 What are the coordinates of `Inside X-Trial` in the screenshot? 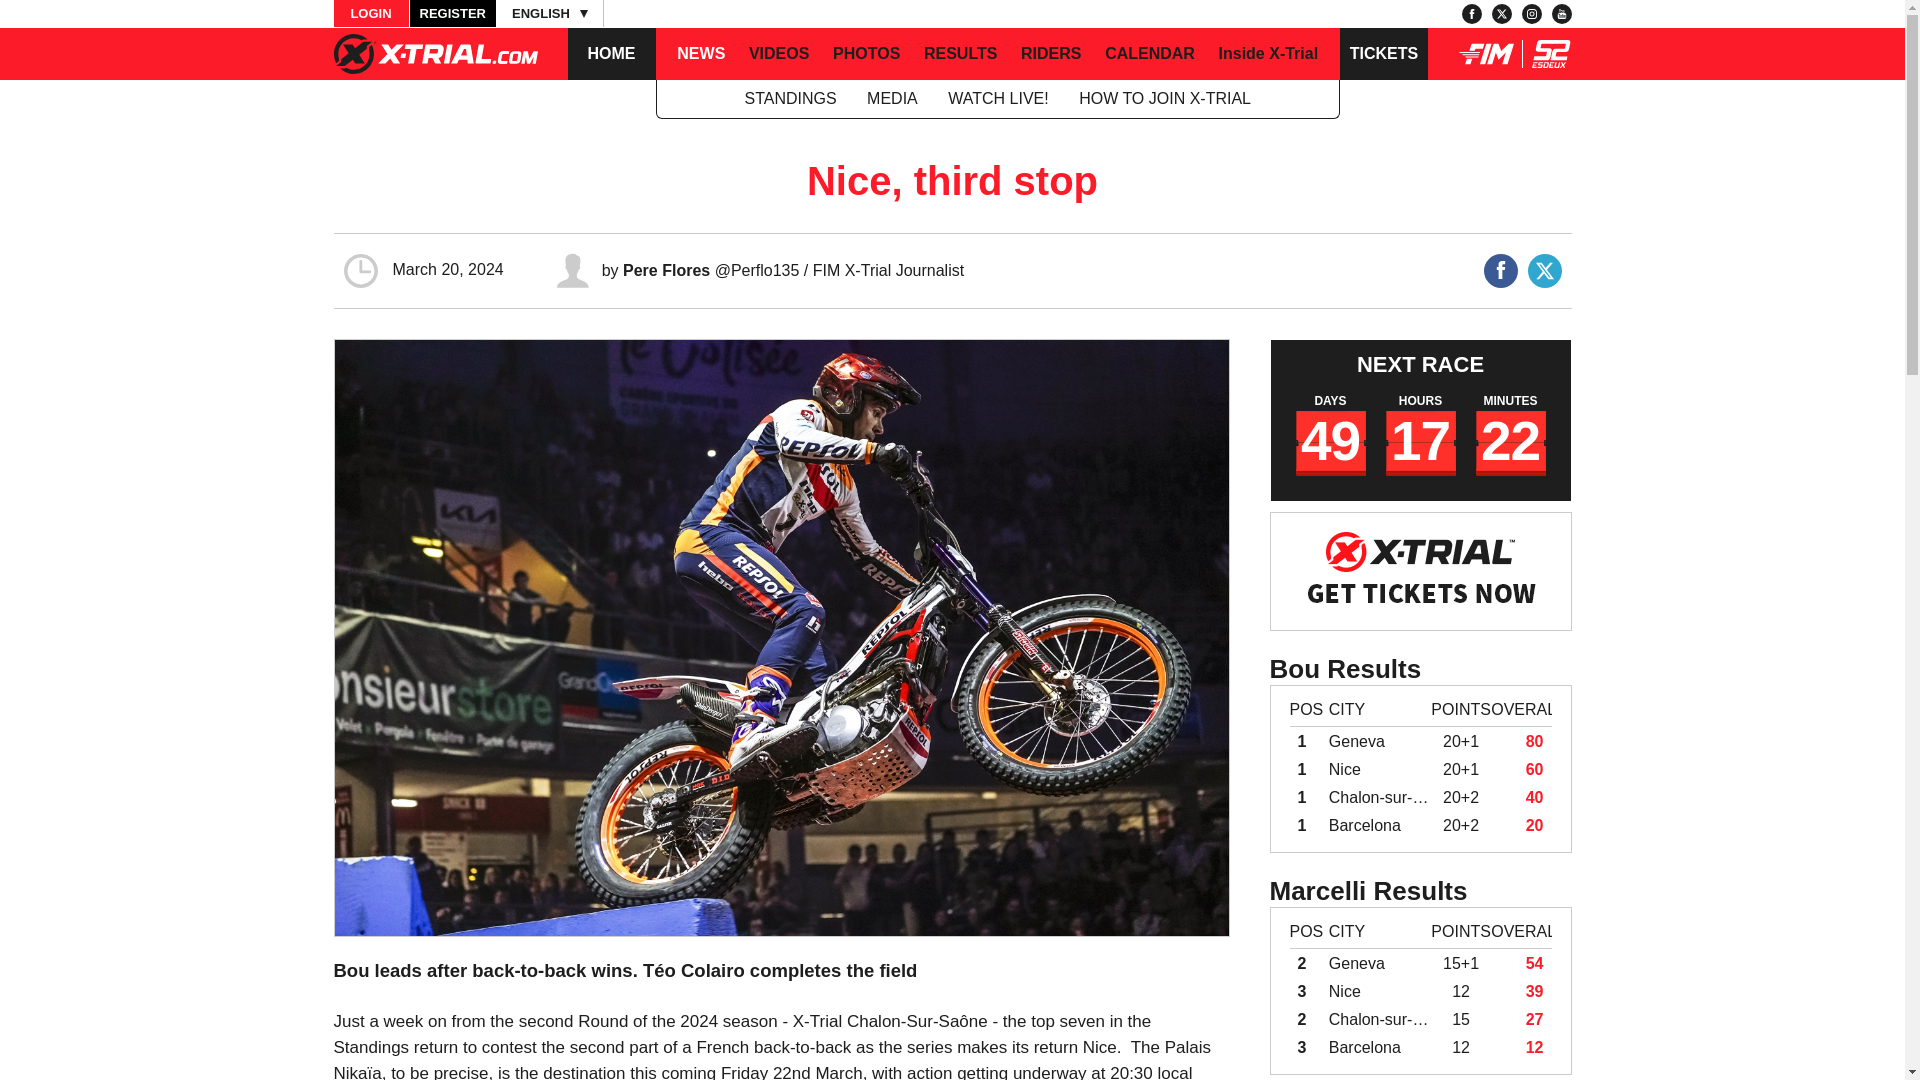 It's located at (1269, 54).